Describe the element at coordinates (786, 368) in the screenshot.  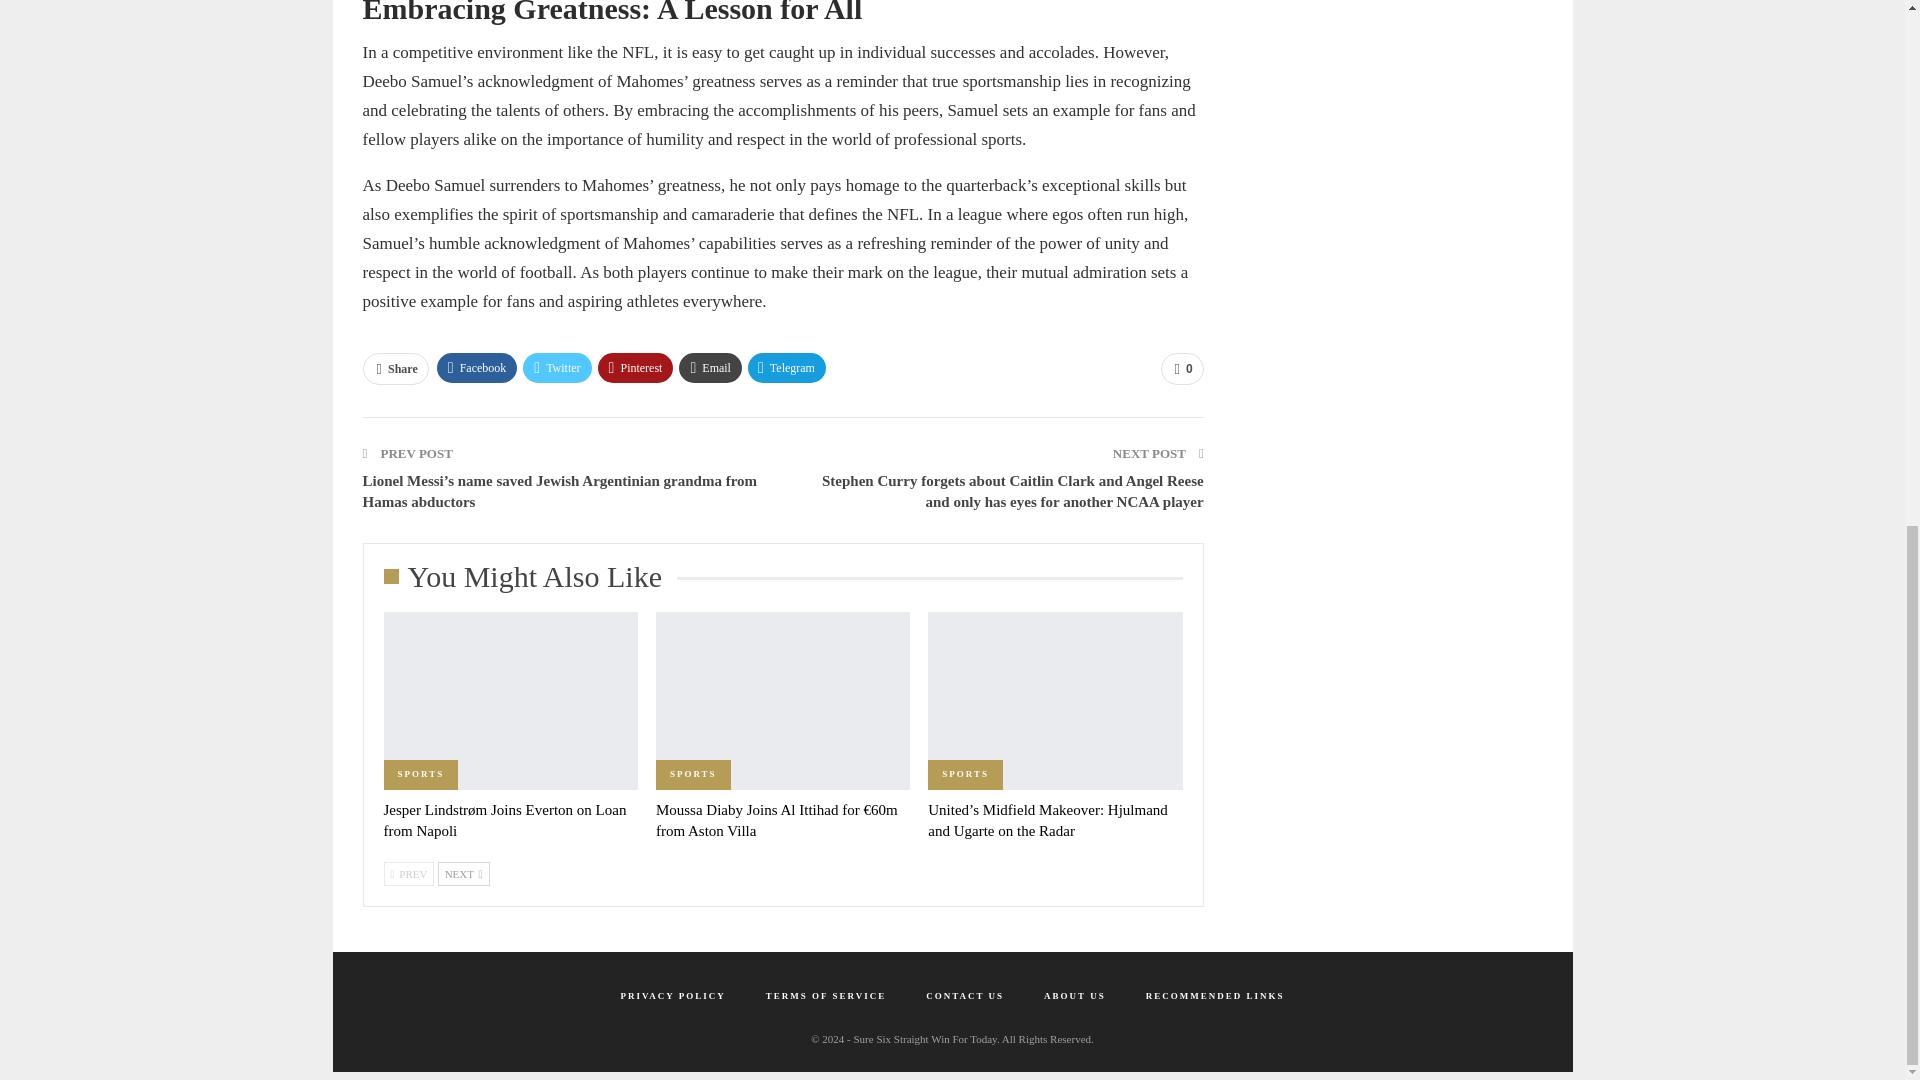
I see `Telegram` at that location.